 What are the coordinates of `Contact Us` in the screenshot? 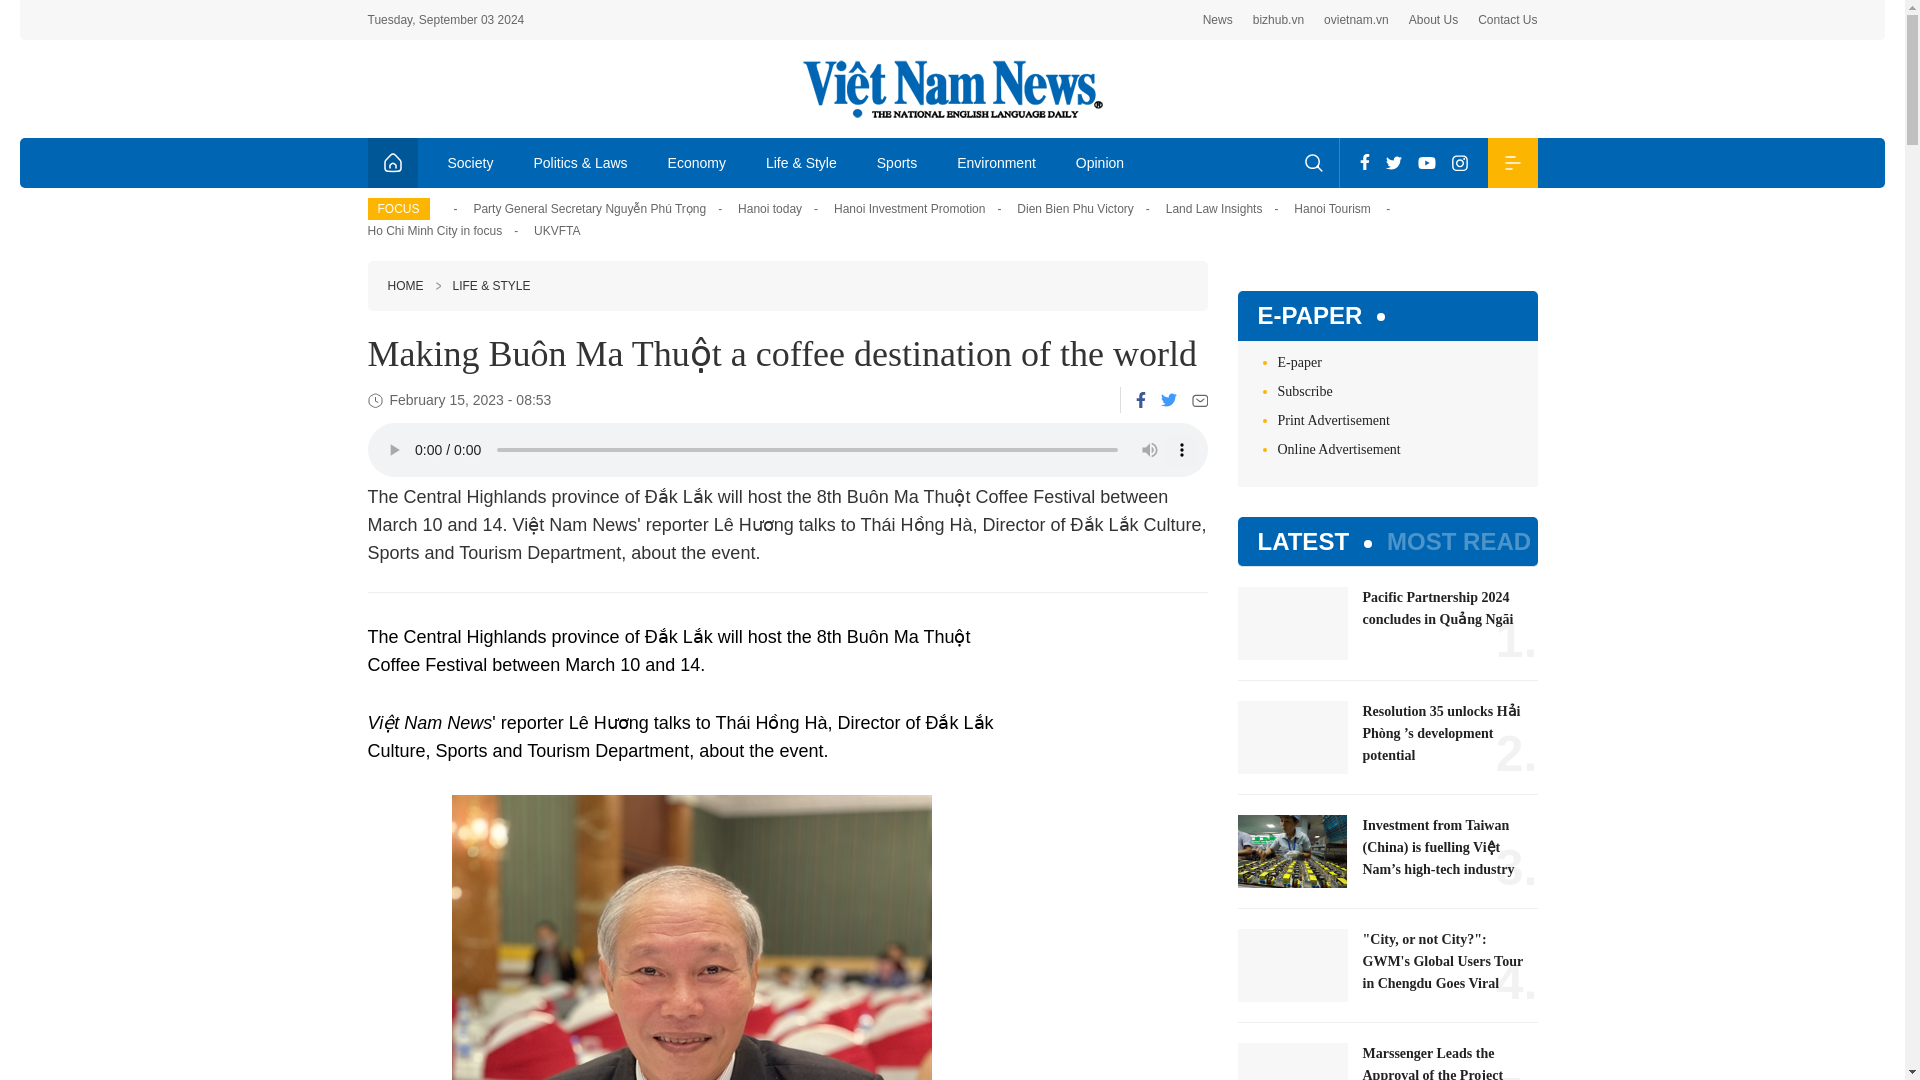 It's located at (1508, 20).